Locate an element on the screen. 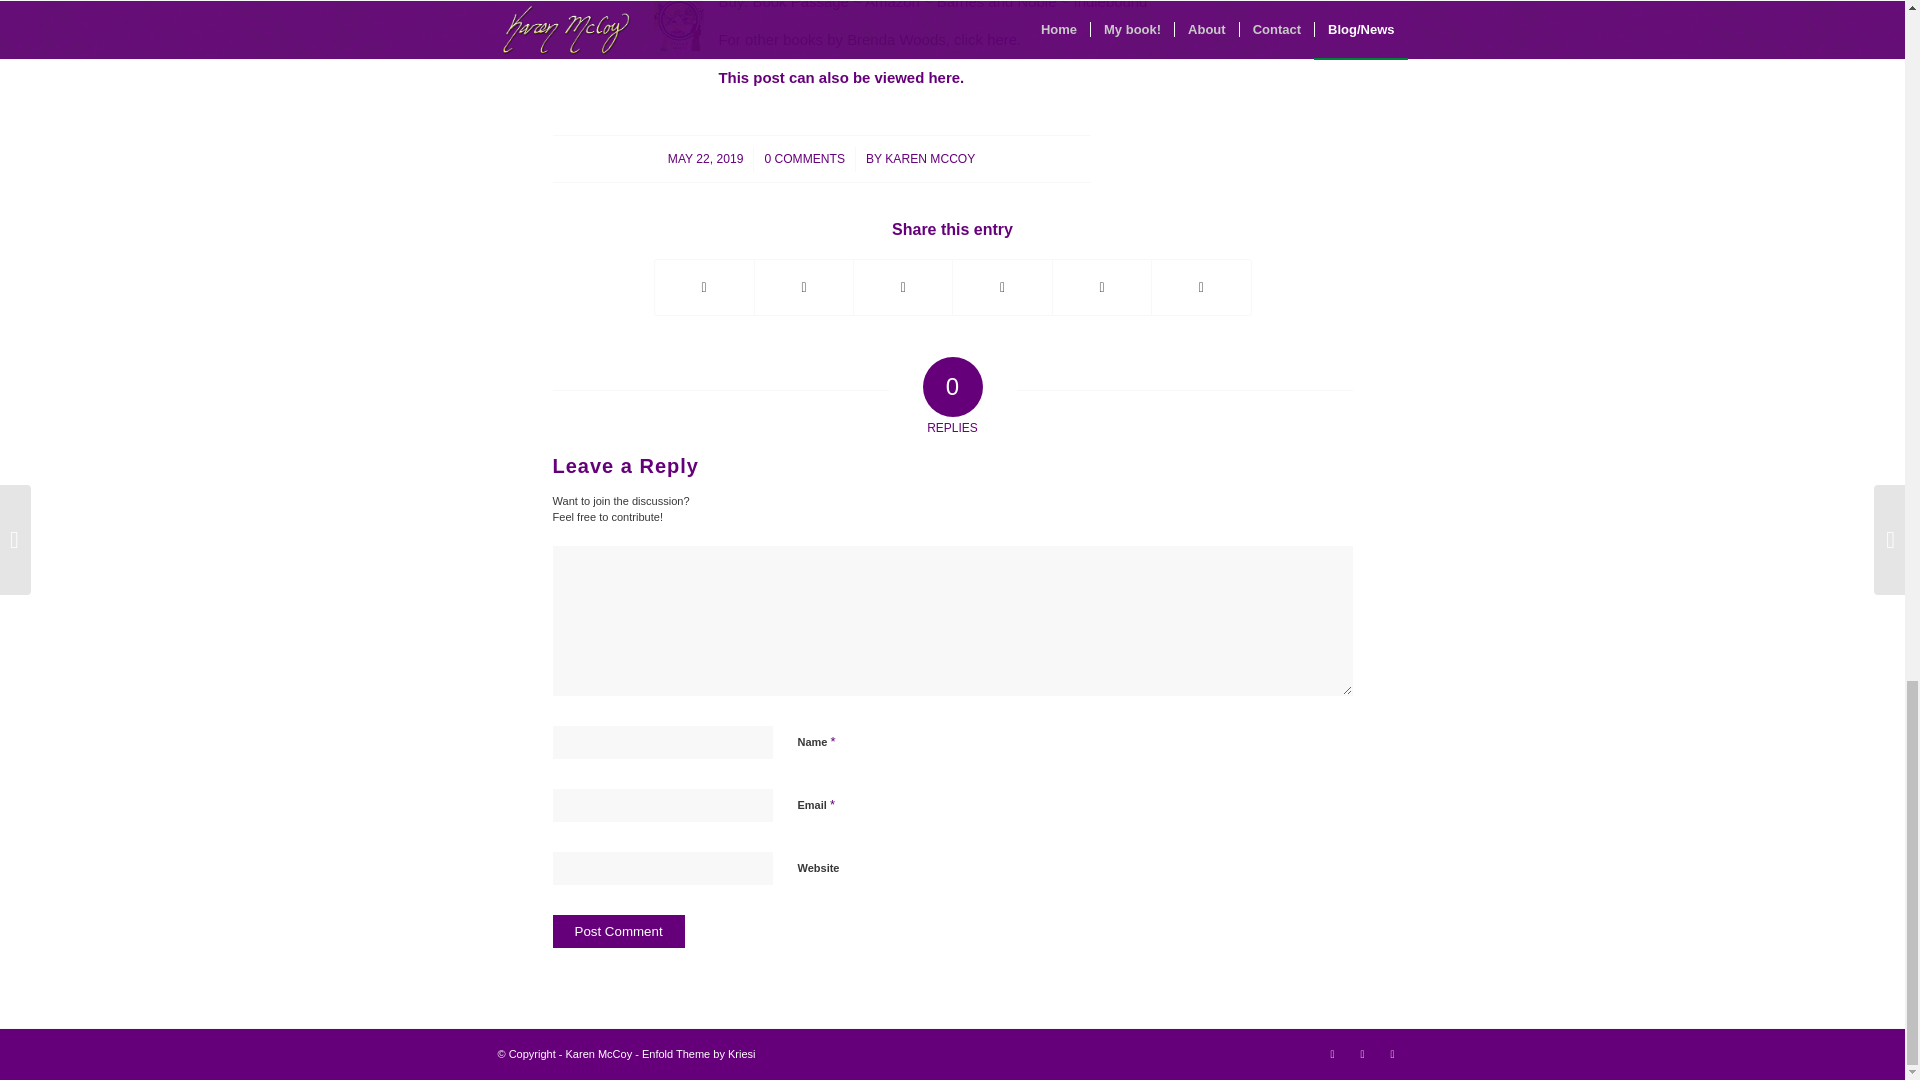 Image resolution: width=1920 pixels, height=1080 pixels. Barnes and Noble is located at coordinates (996, 4).